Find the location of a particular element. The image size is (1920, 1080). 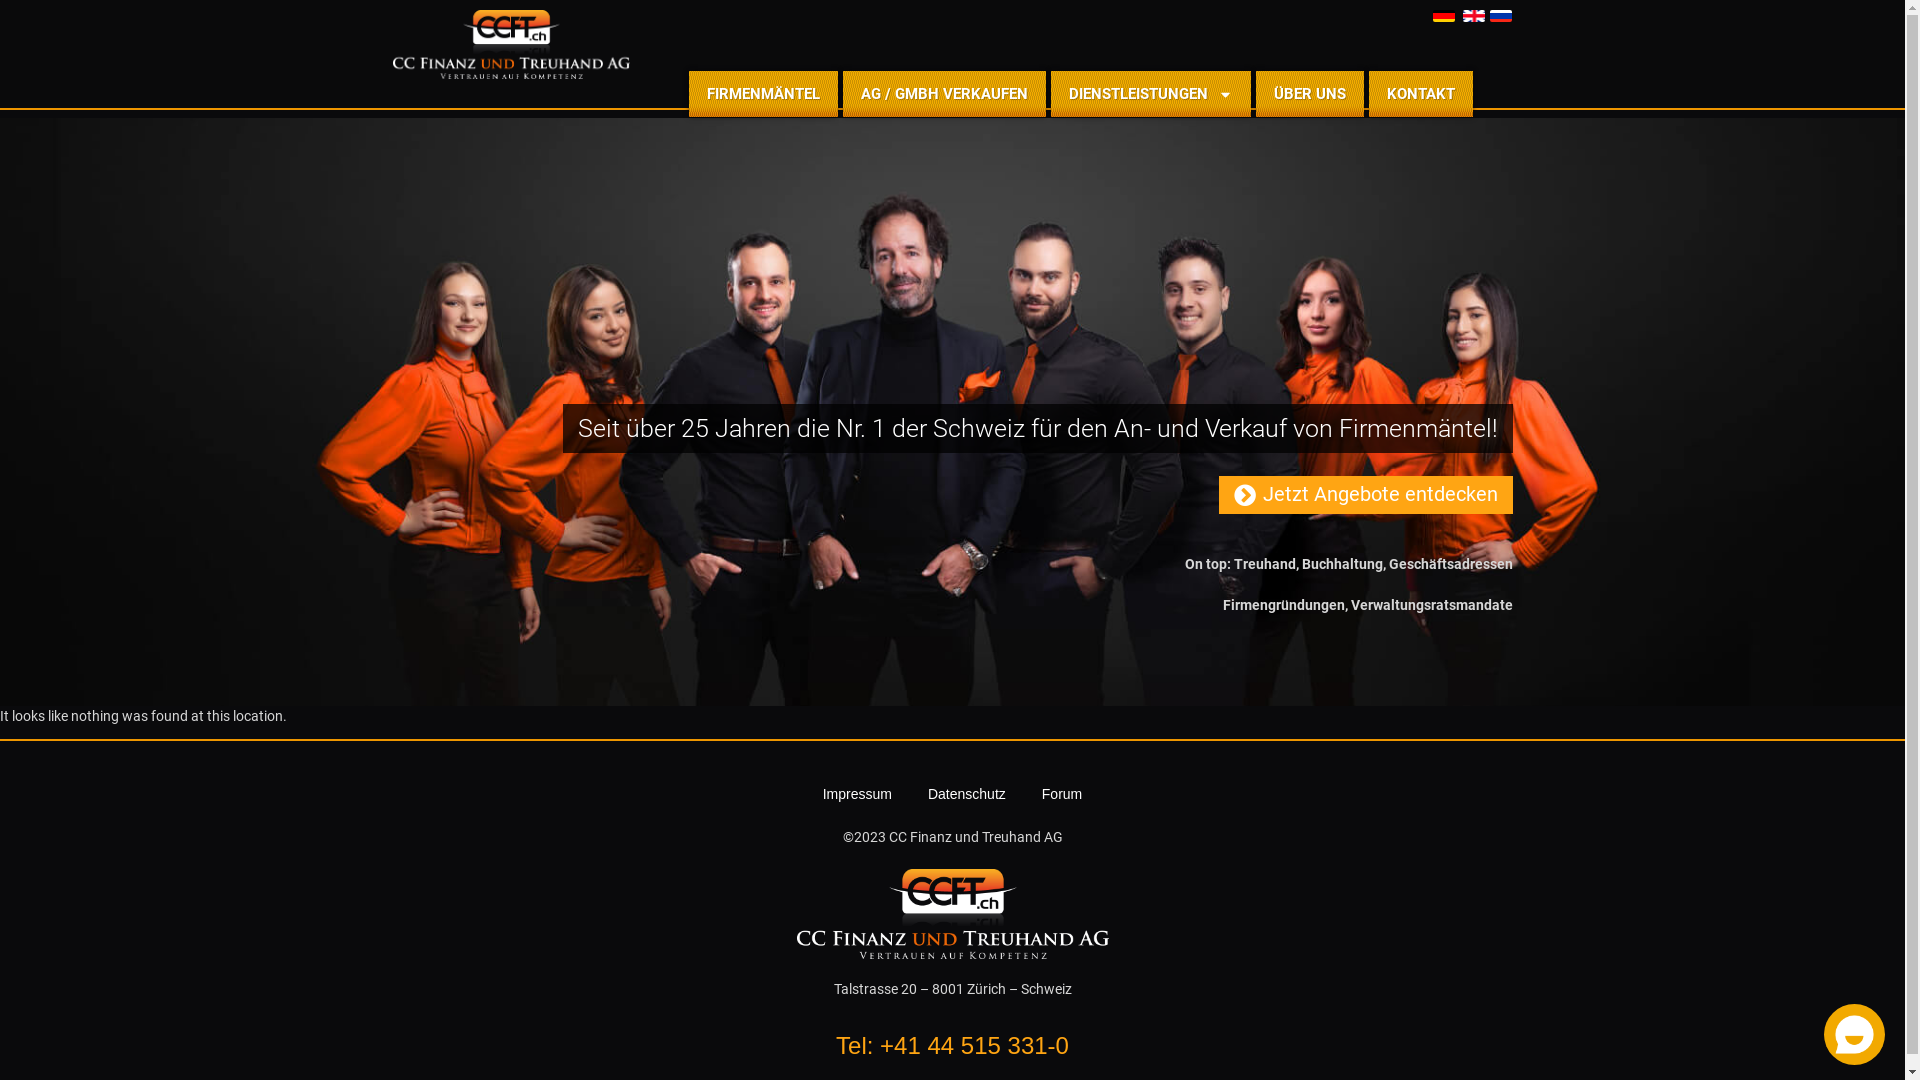

Datenschutz is located at coordinates (967, 794).